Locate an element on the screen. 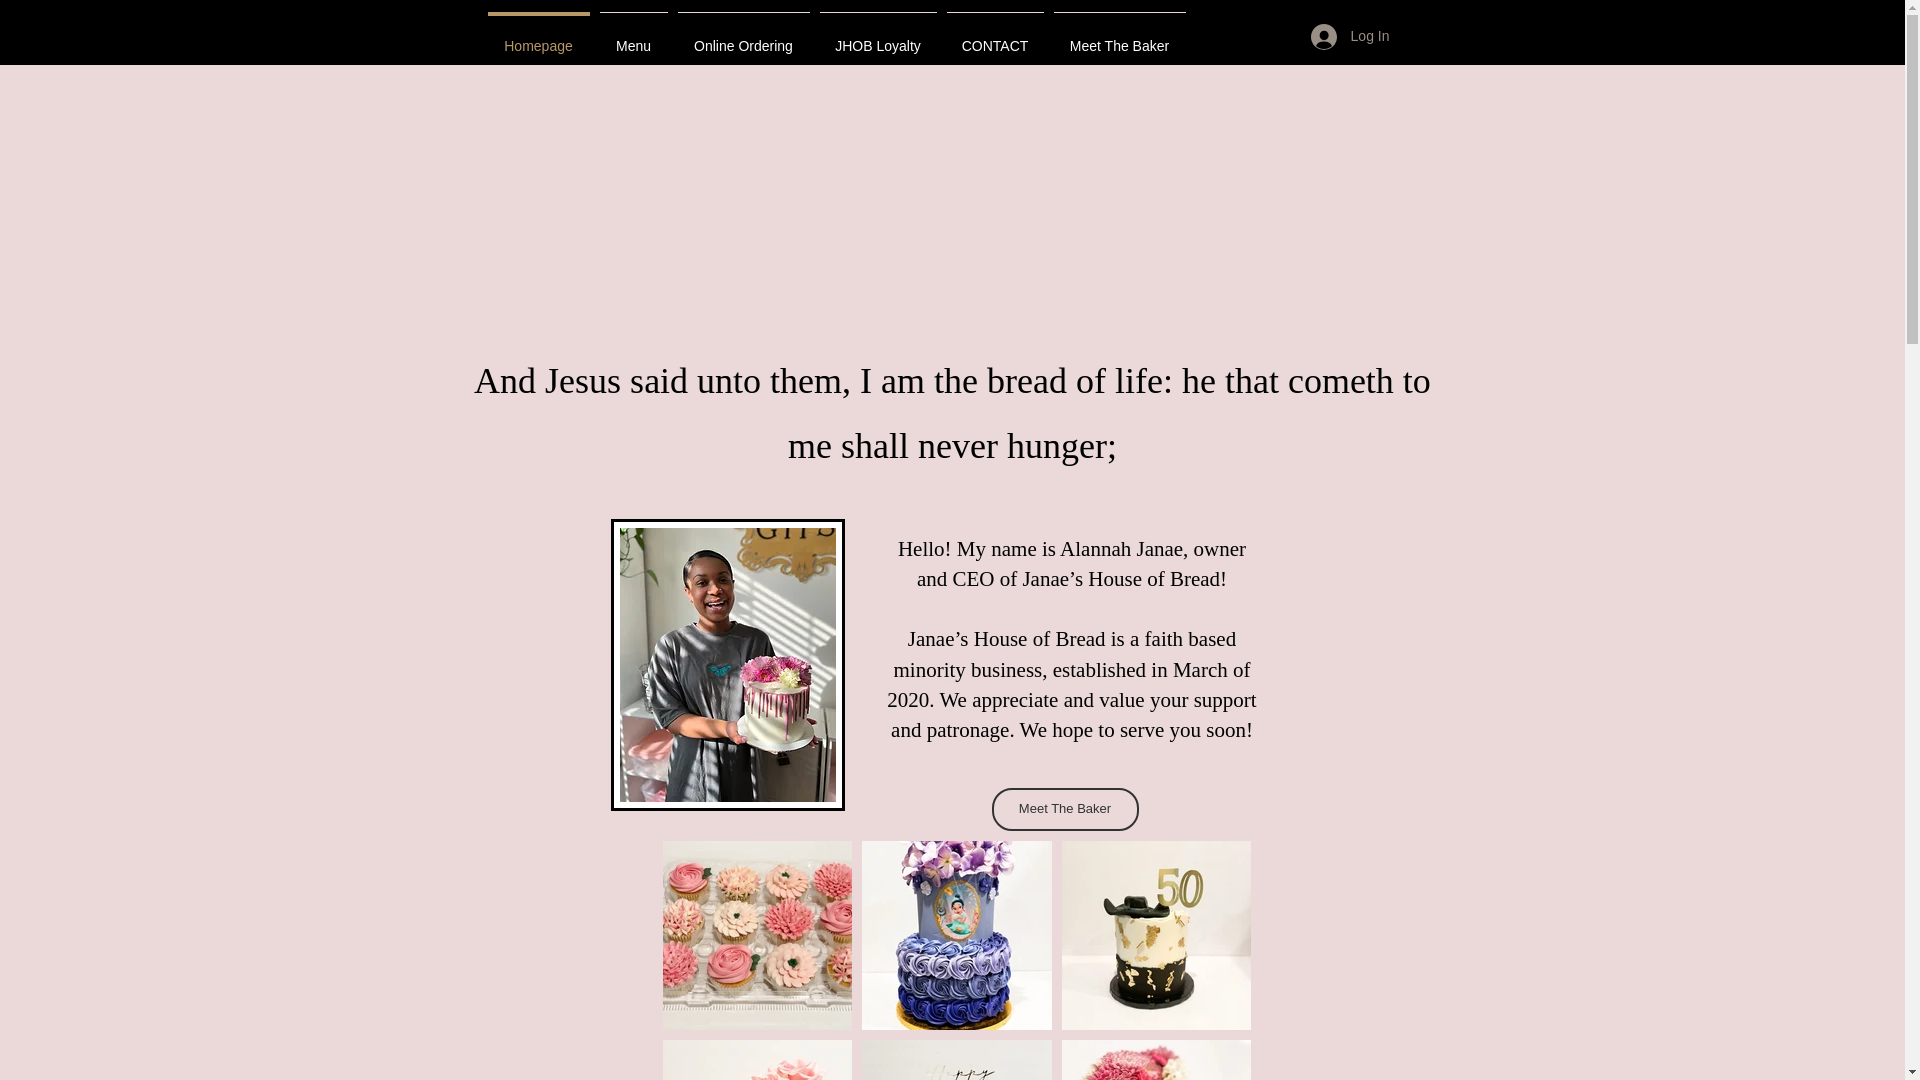  Menu is located at coordinates (632, 36).